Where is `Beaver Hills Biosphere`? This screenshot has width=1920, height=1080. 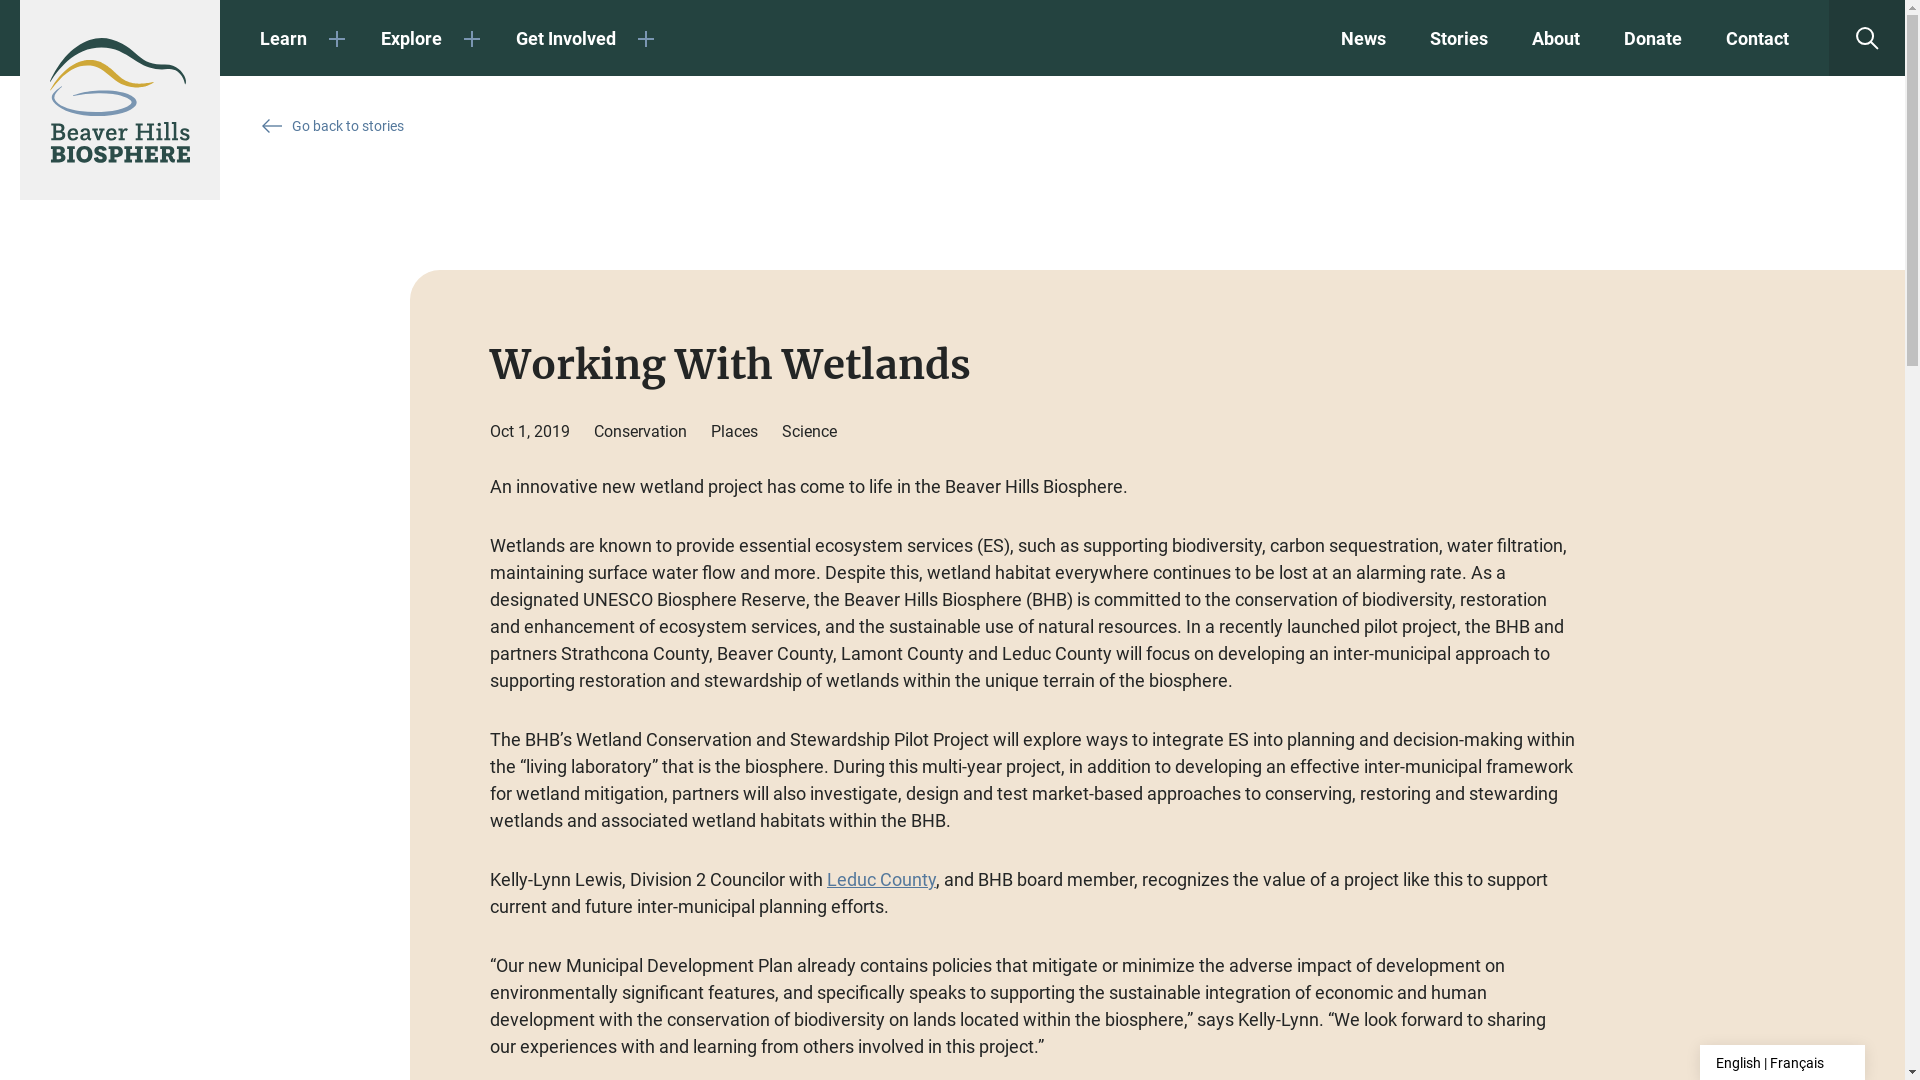 Beaver Hills Biosphere is located at coordinates (120, 100).